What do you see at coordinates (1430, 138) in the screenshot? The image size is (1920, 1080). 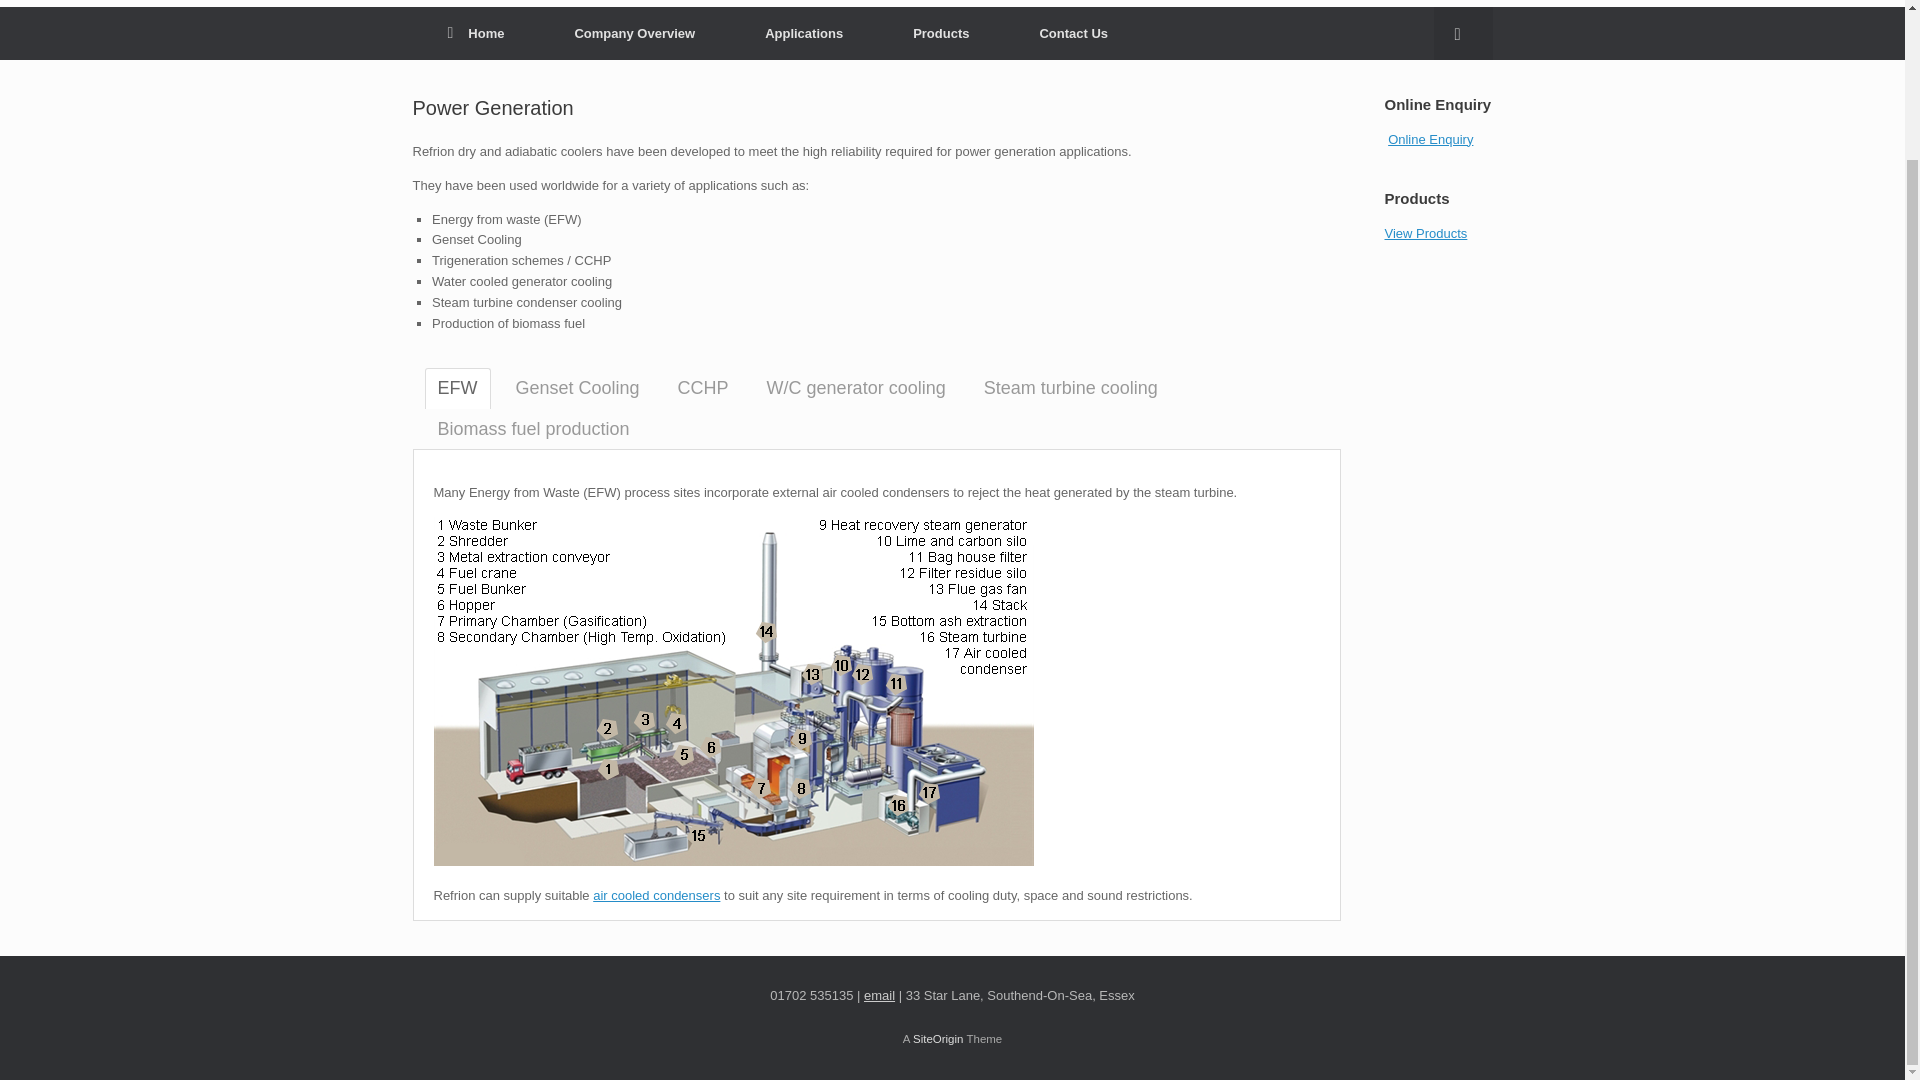 I see `Online Enquiry` at bounding box center [1430, 138].